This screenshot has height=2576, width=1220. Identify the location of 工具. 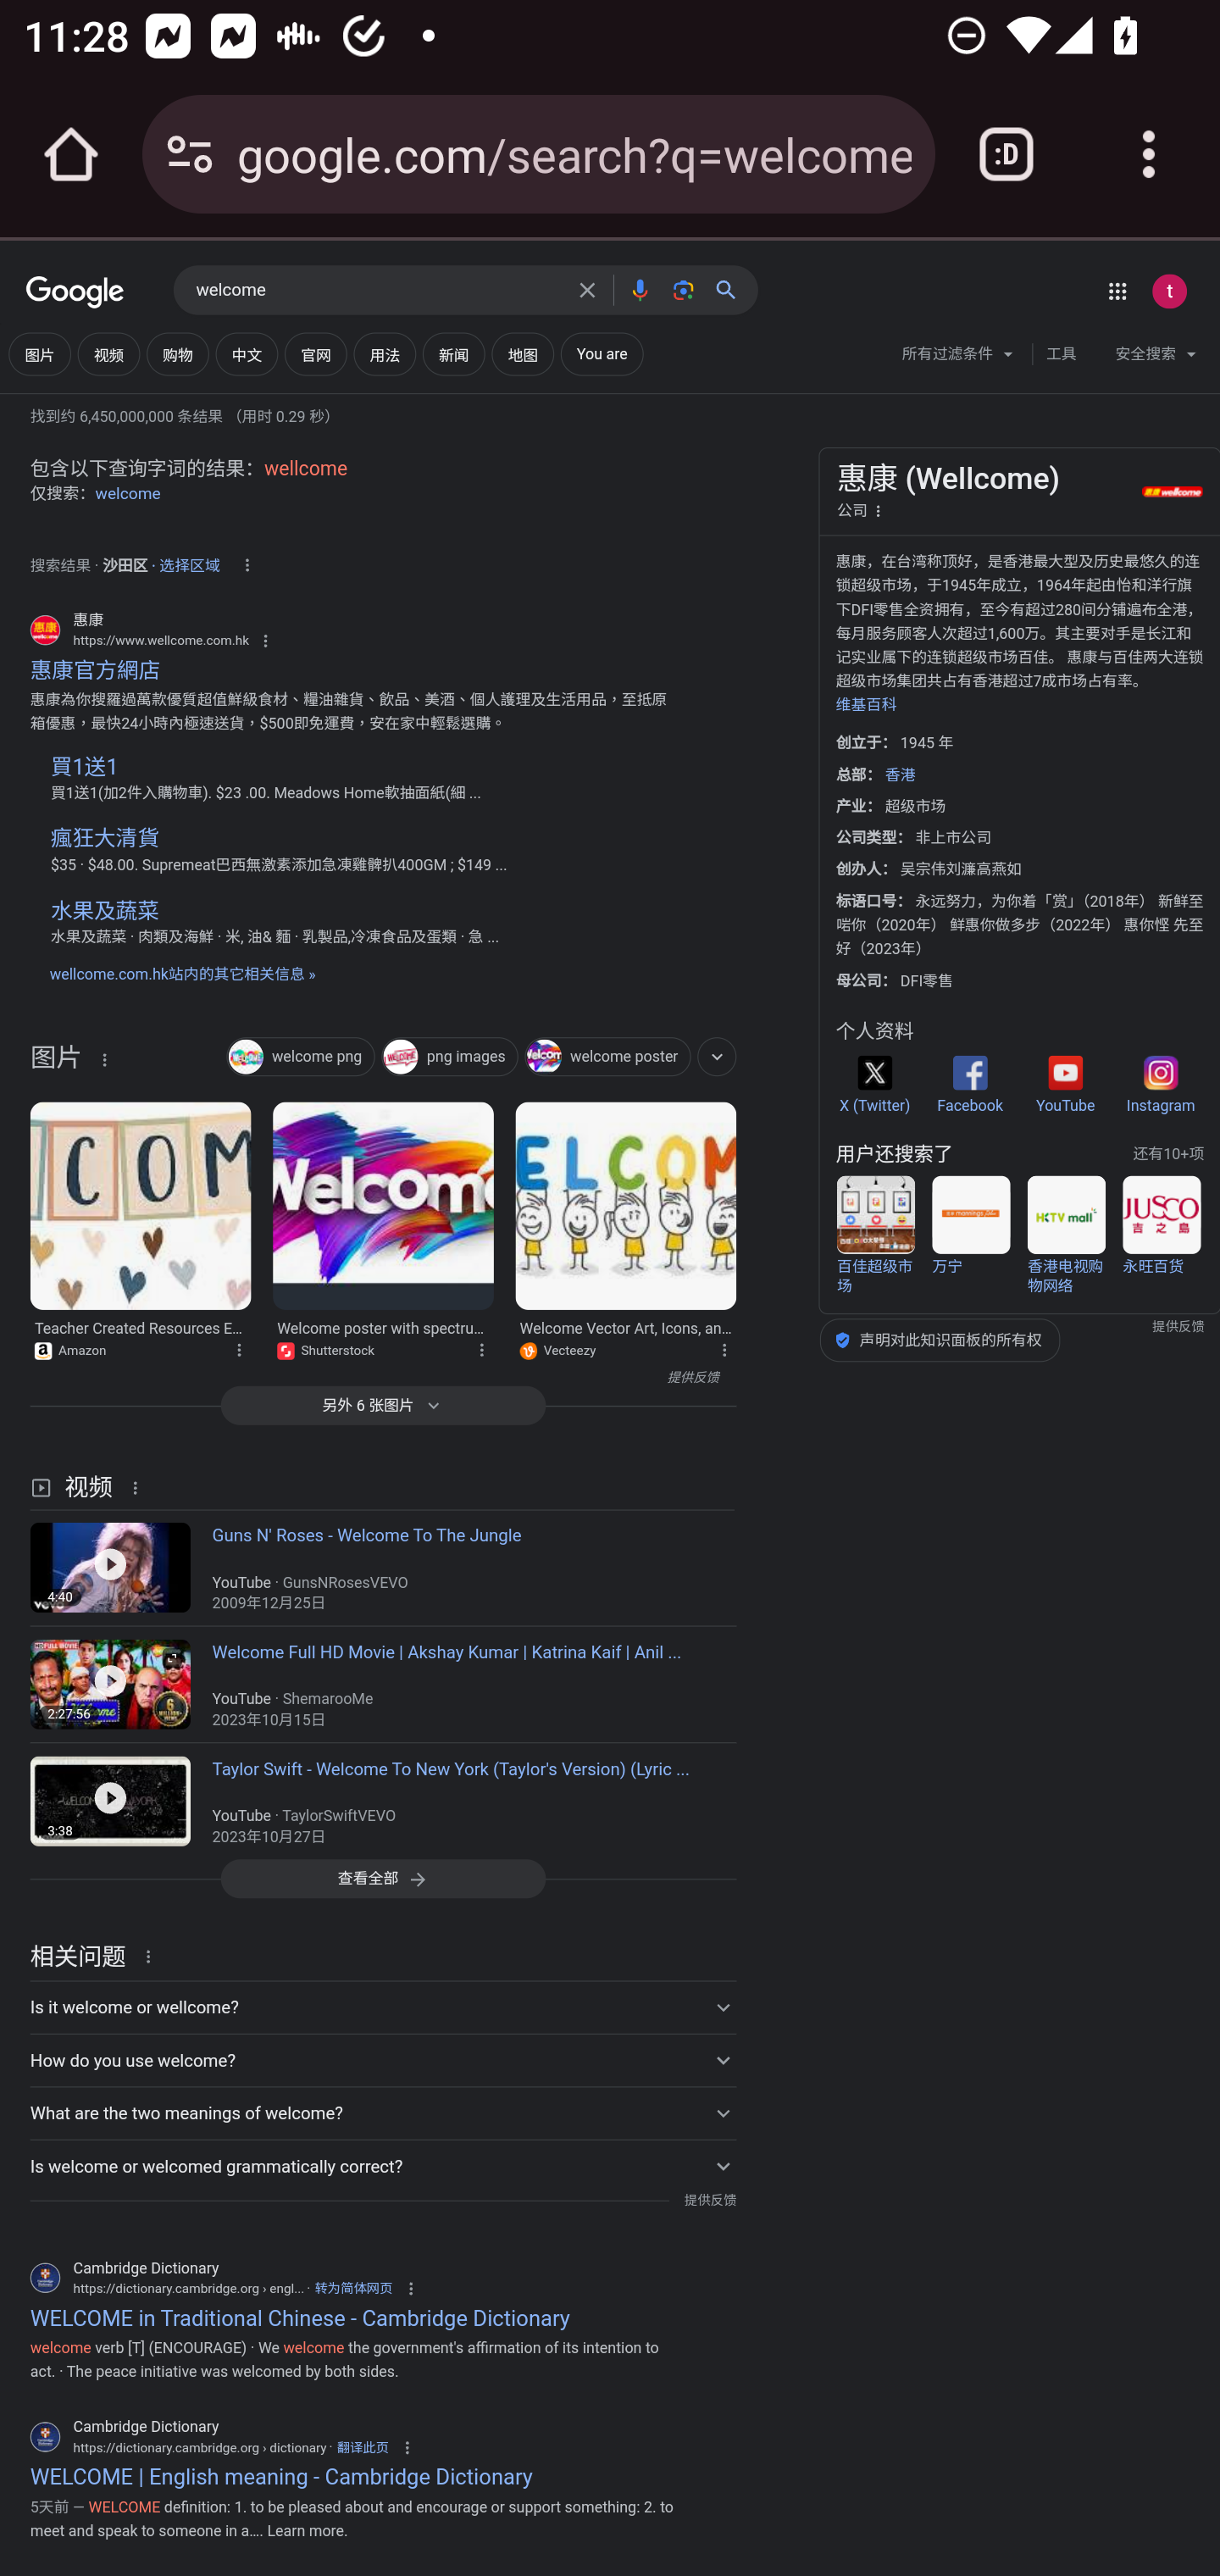
(1061, 354).